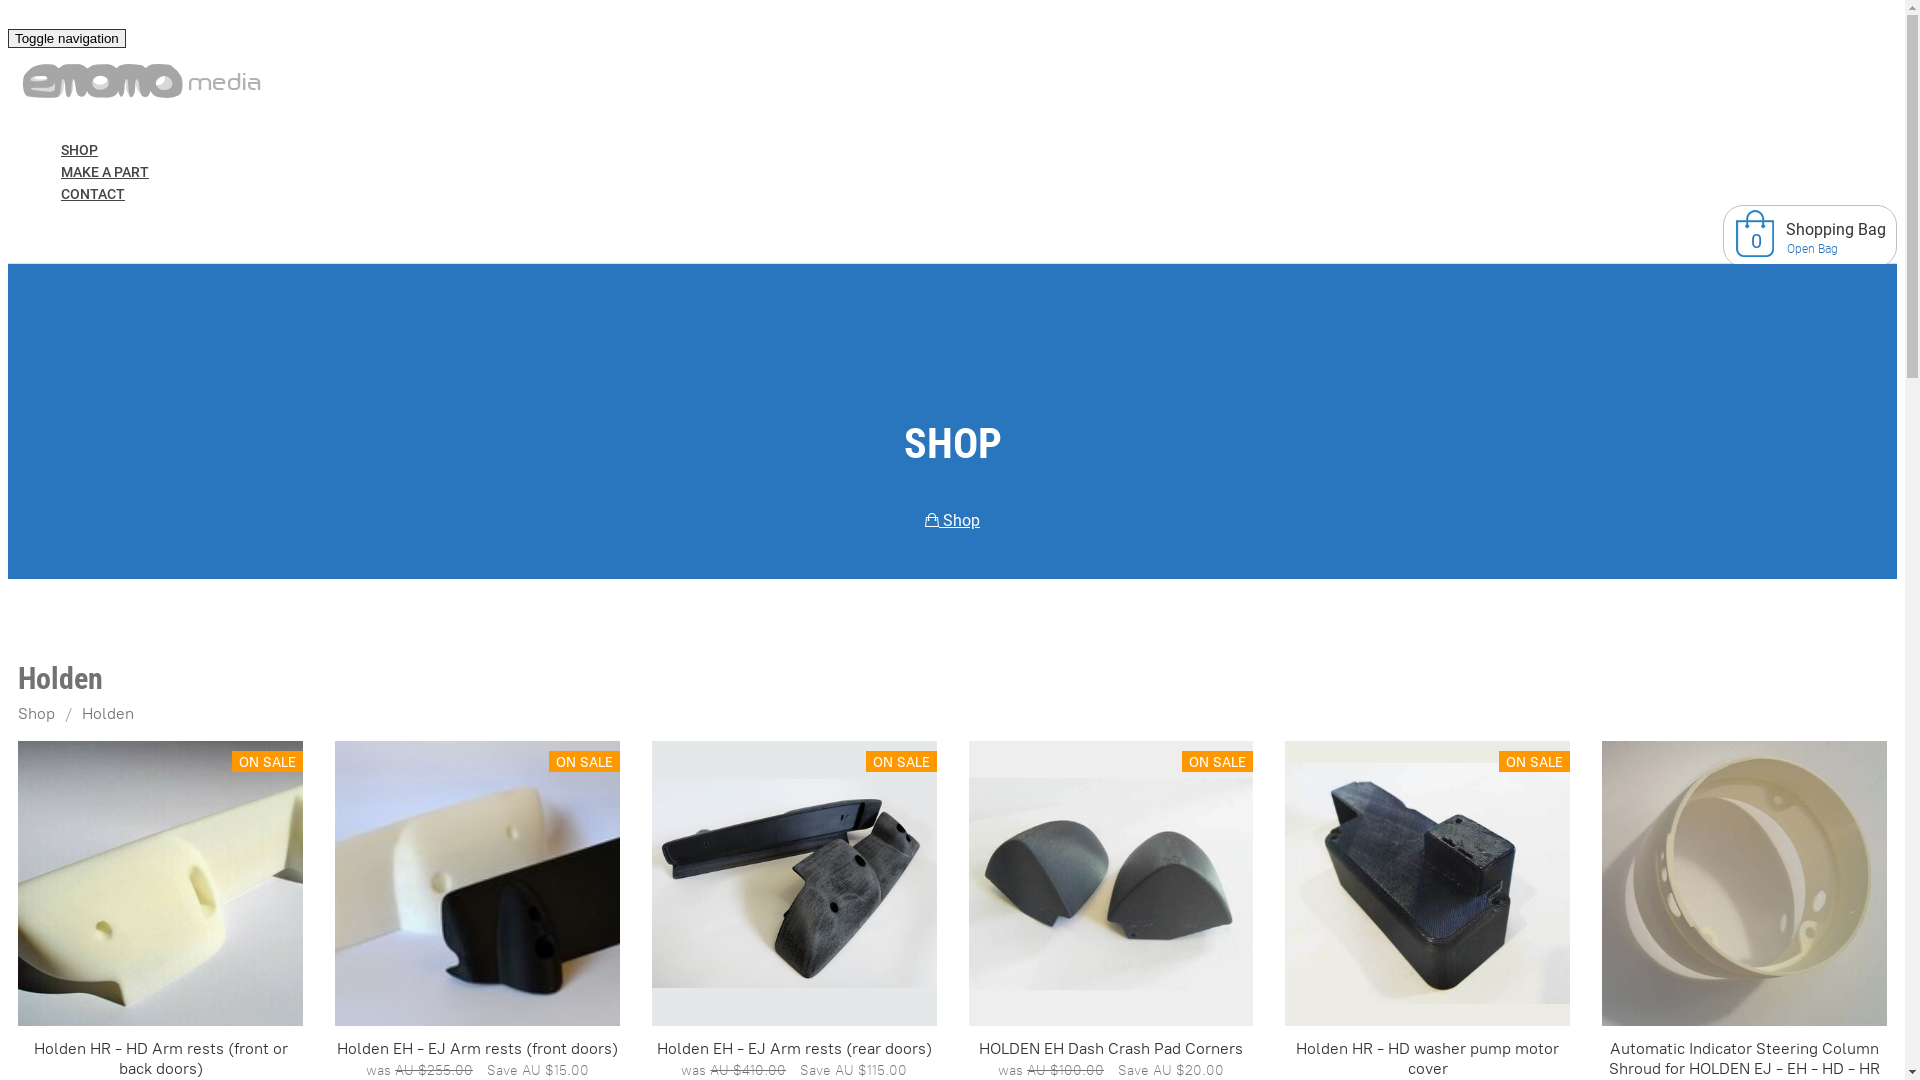  What do you see at coordinates (1428, 884) in the screenshot?
I see `ON SALE` at bounding box center [1428, 884].